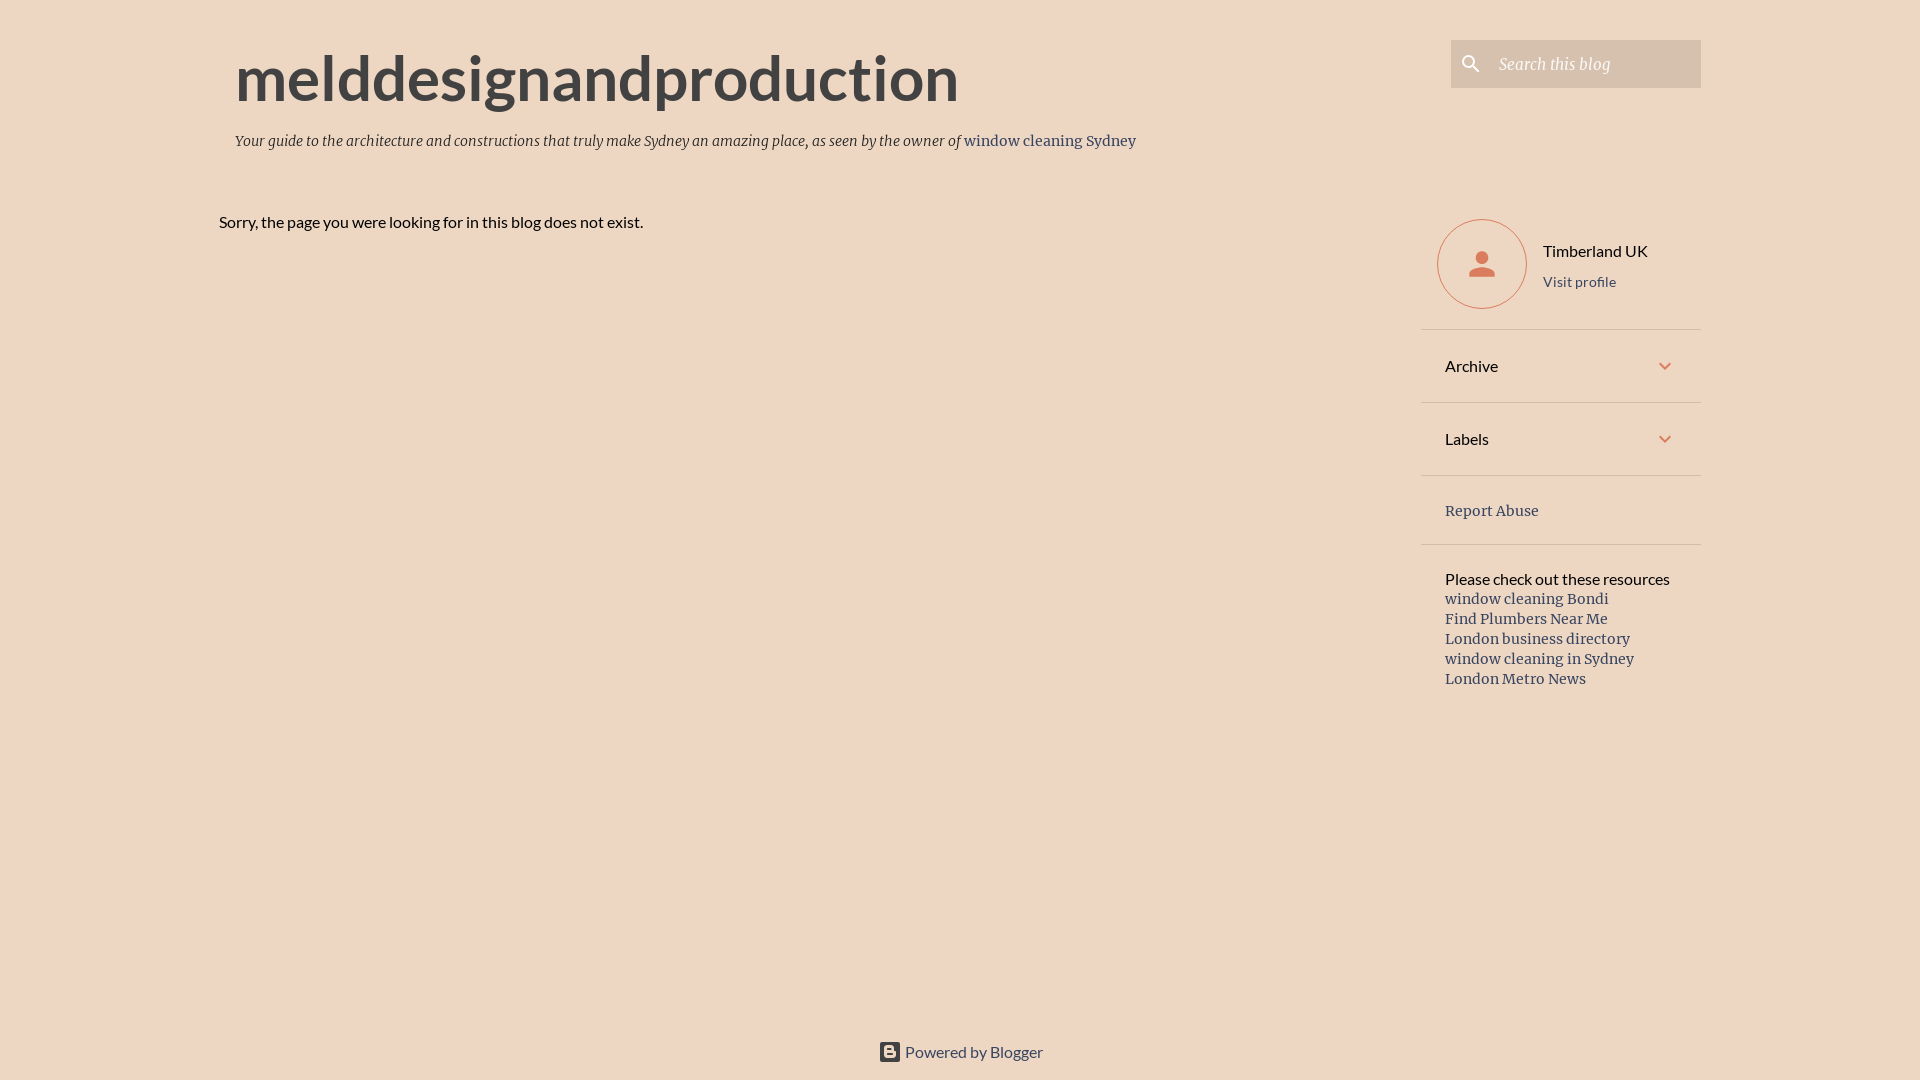 This screenshot has height=1080, width=1920. Describe the element at coordinates (1527, 599) in the screenshot. I see `window cleaning Bondi` at that location.